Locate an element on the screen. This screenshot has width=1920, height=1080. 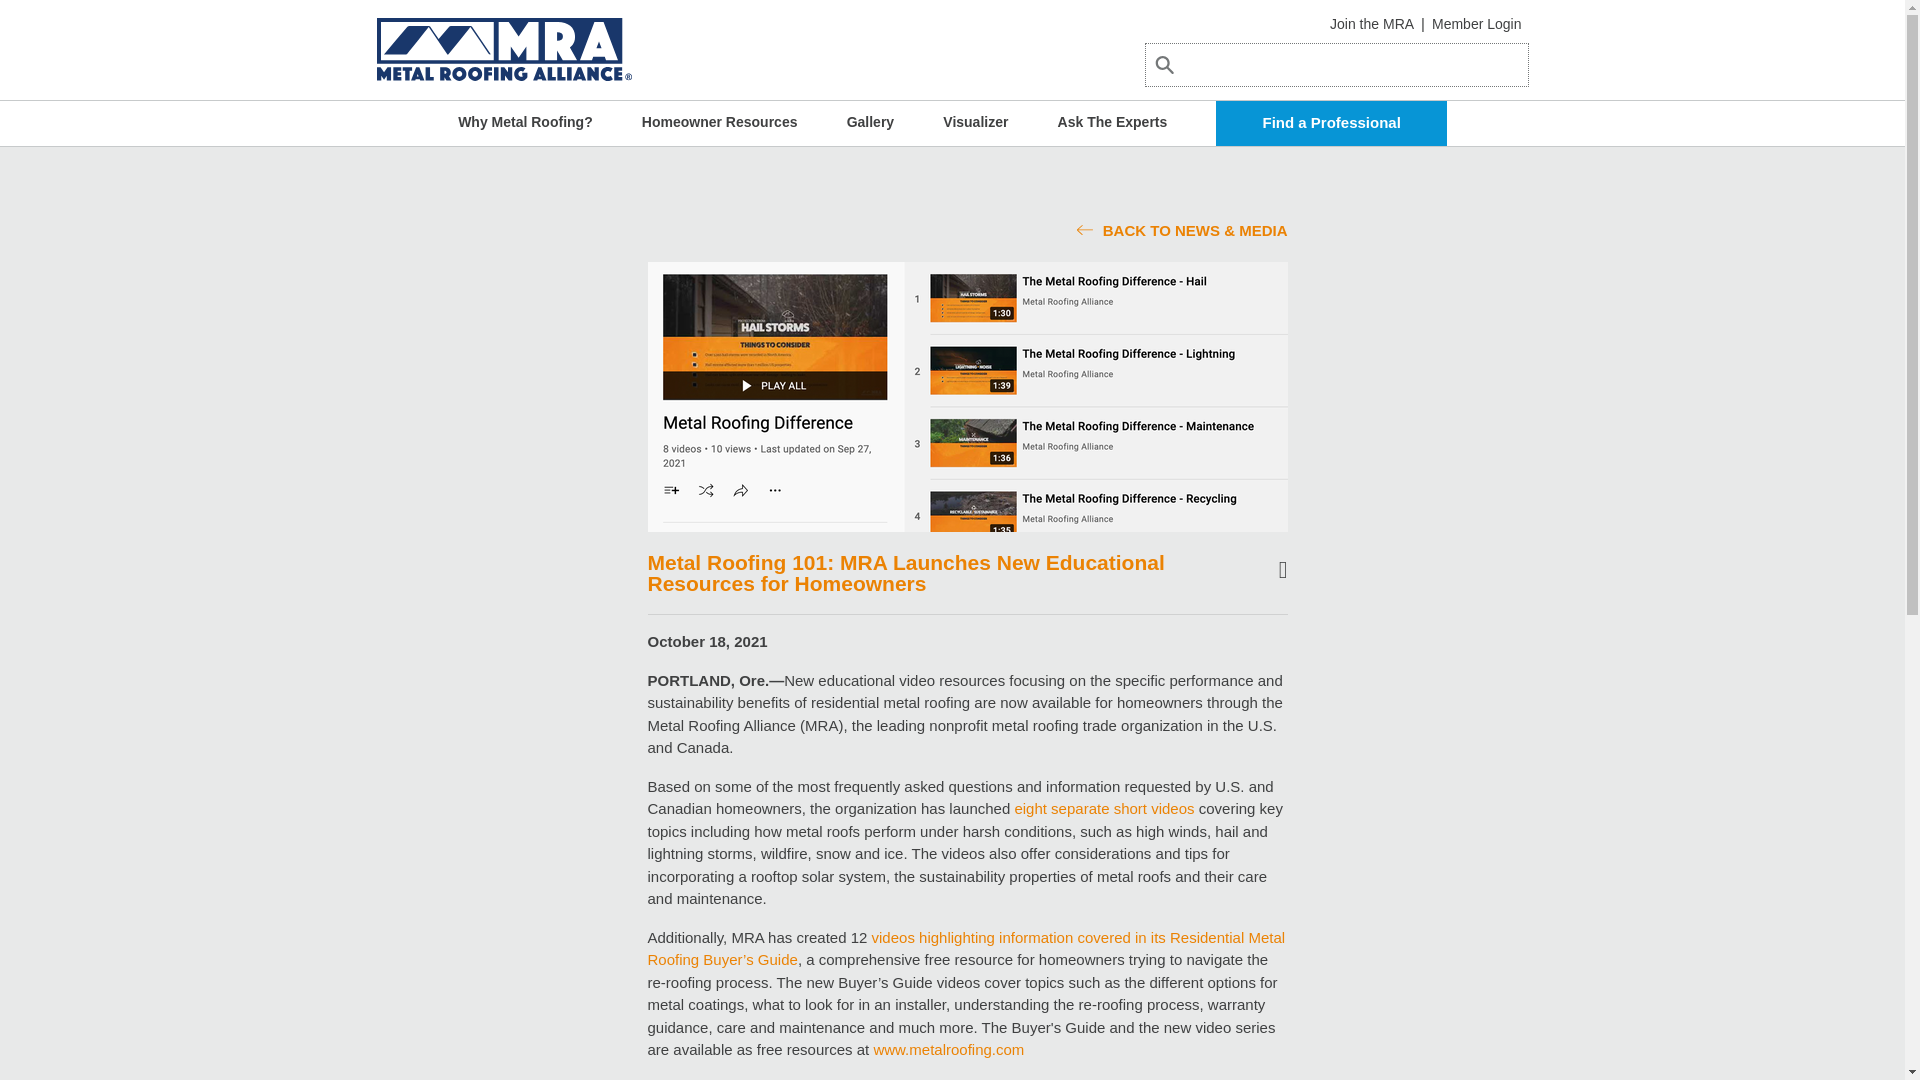
Gallery is located at coordinates (870, 122).